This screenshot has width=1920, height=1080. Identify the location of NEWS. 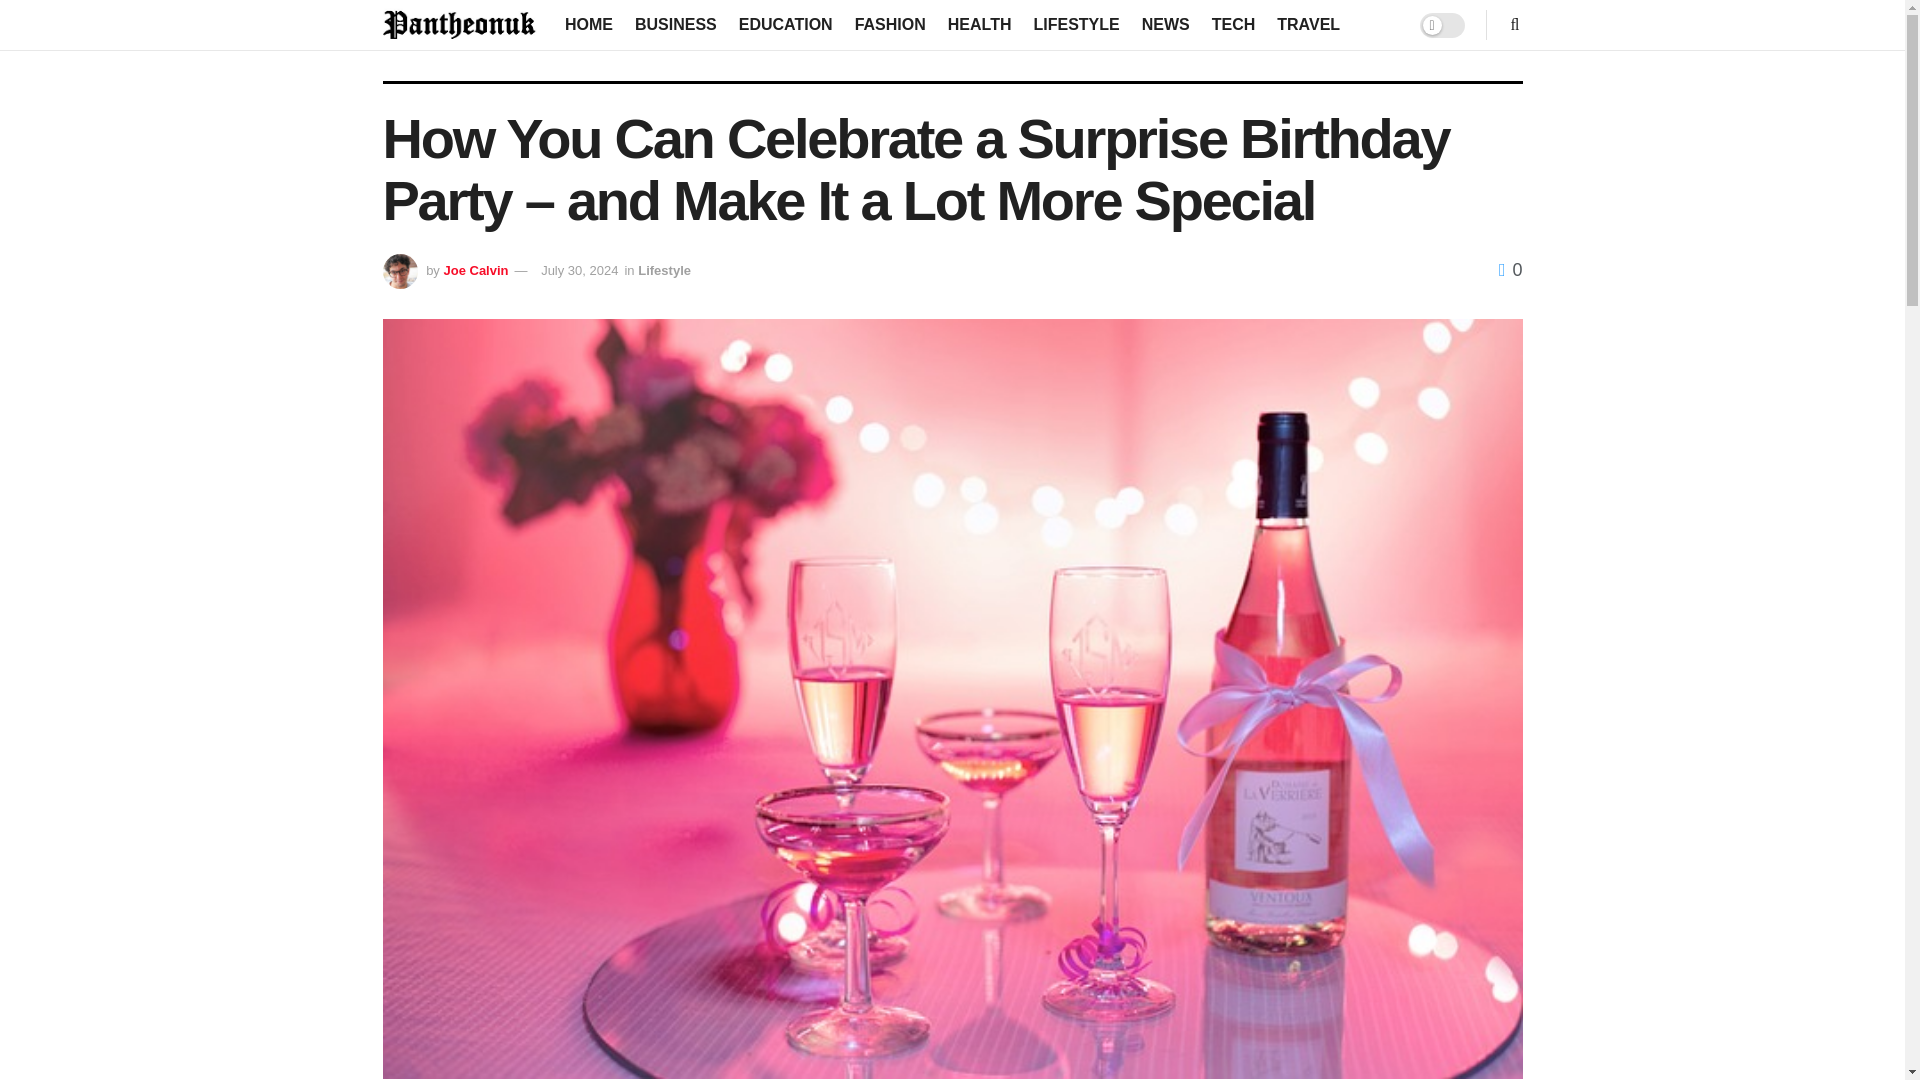
(1166, 24).